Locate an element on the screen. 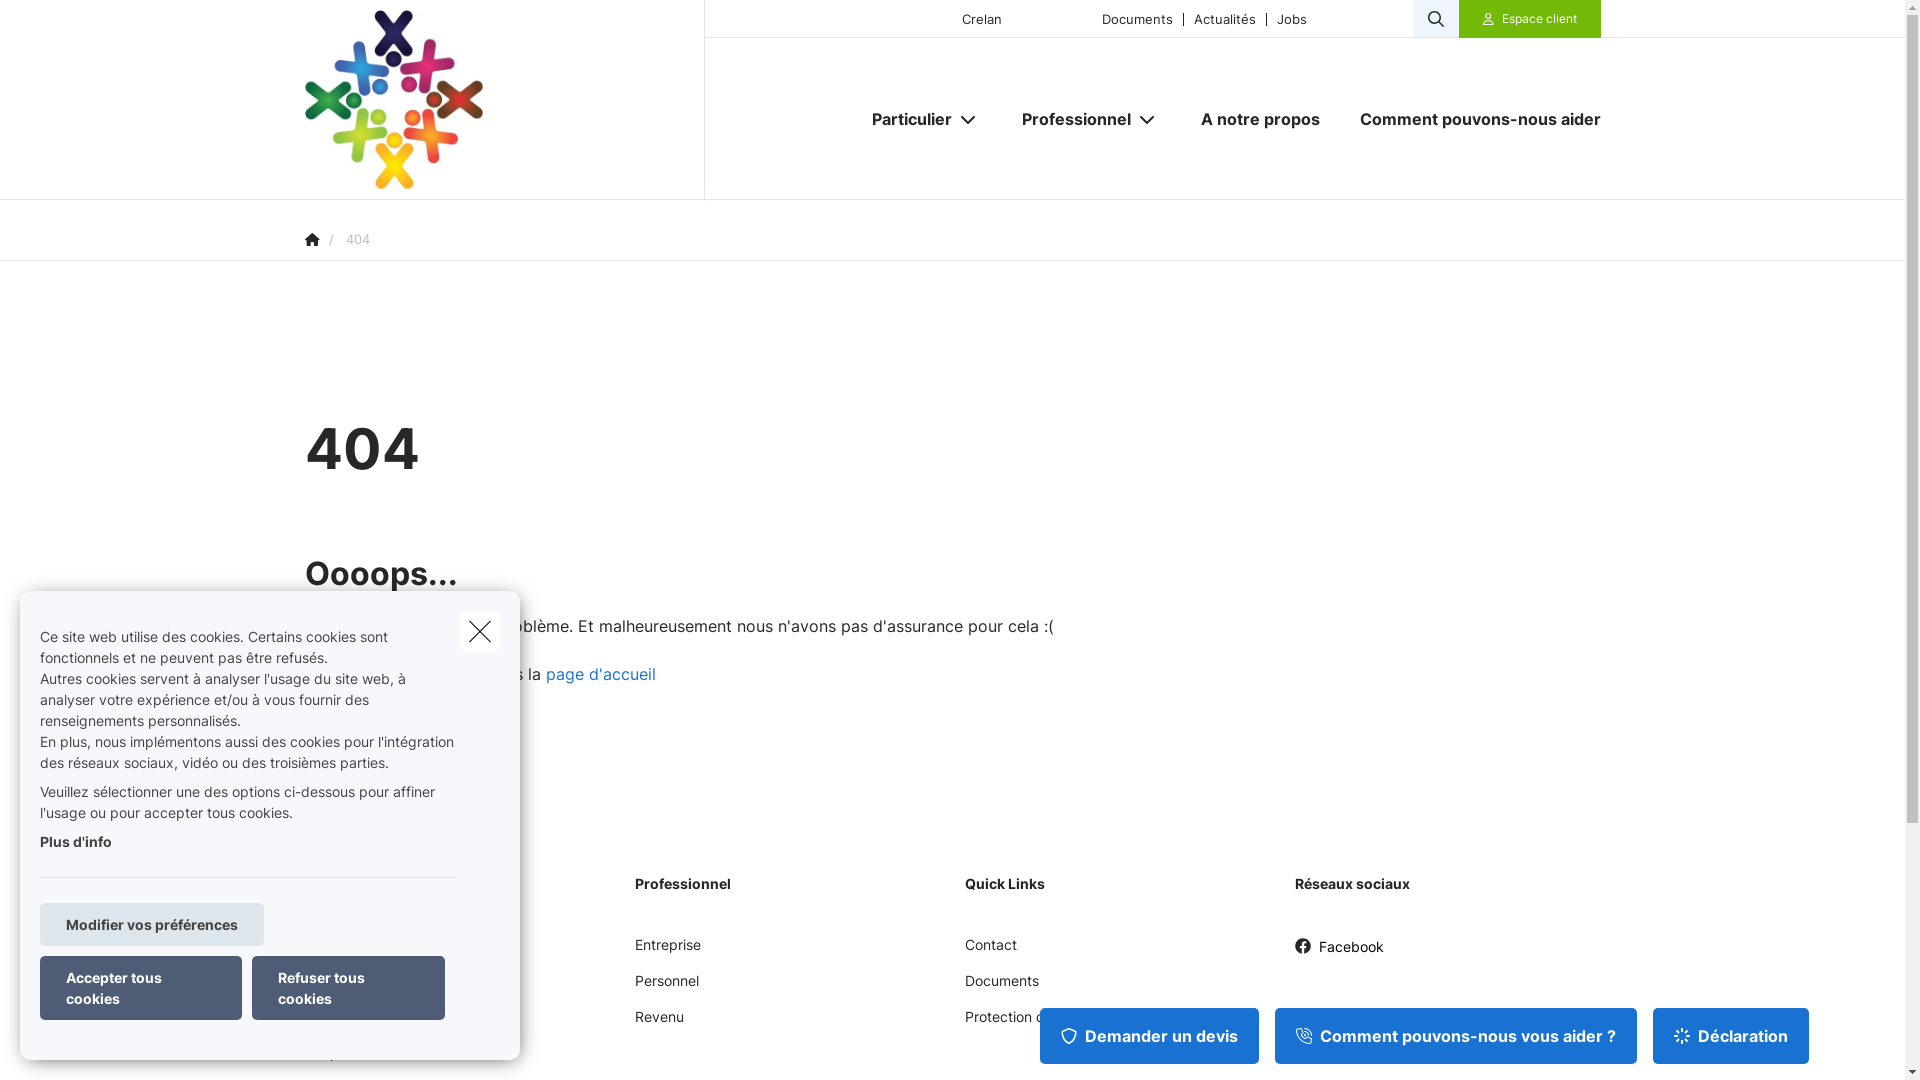 The height and width of the screenshot is (1080, 1920). Revenu is located at coordinates (658, 1024).